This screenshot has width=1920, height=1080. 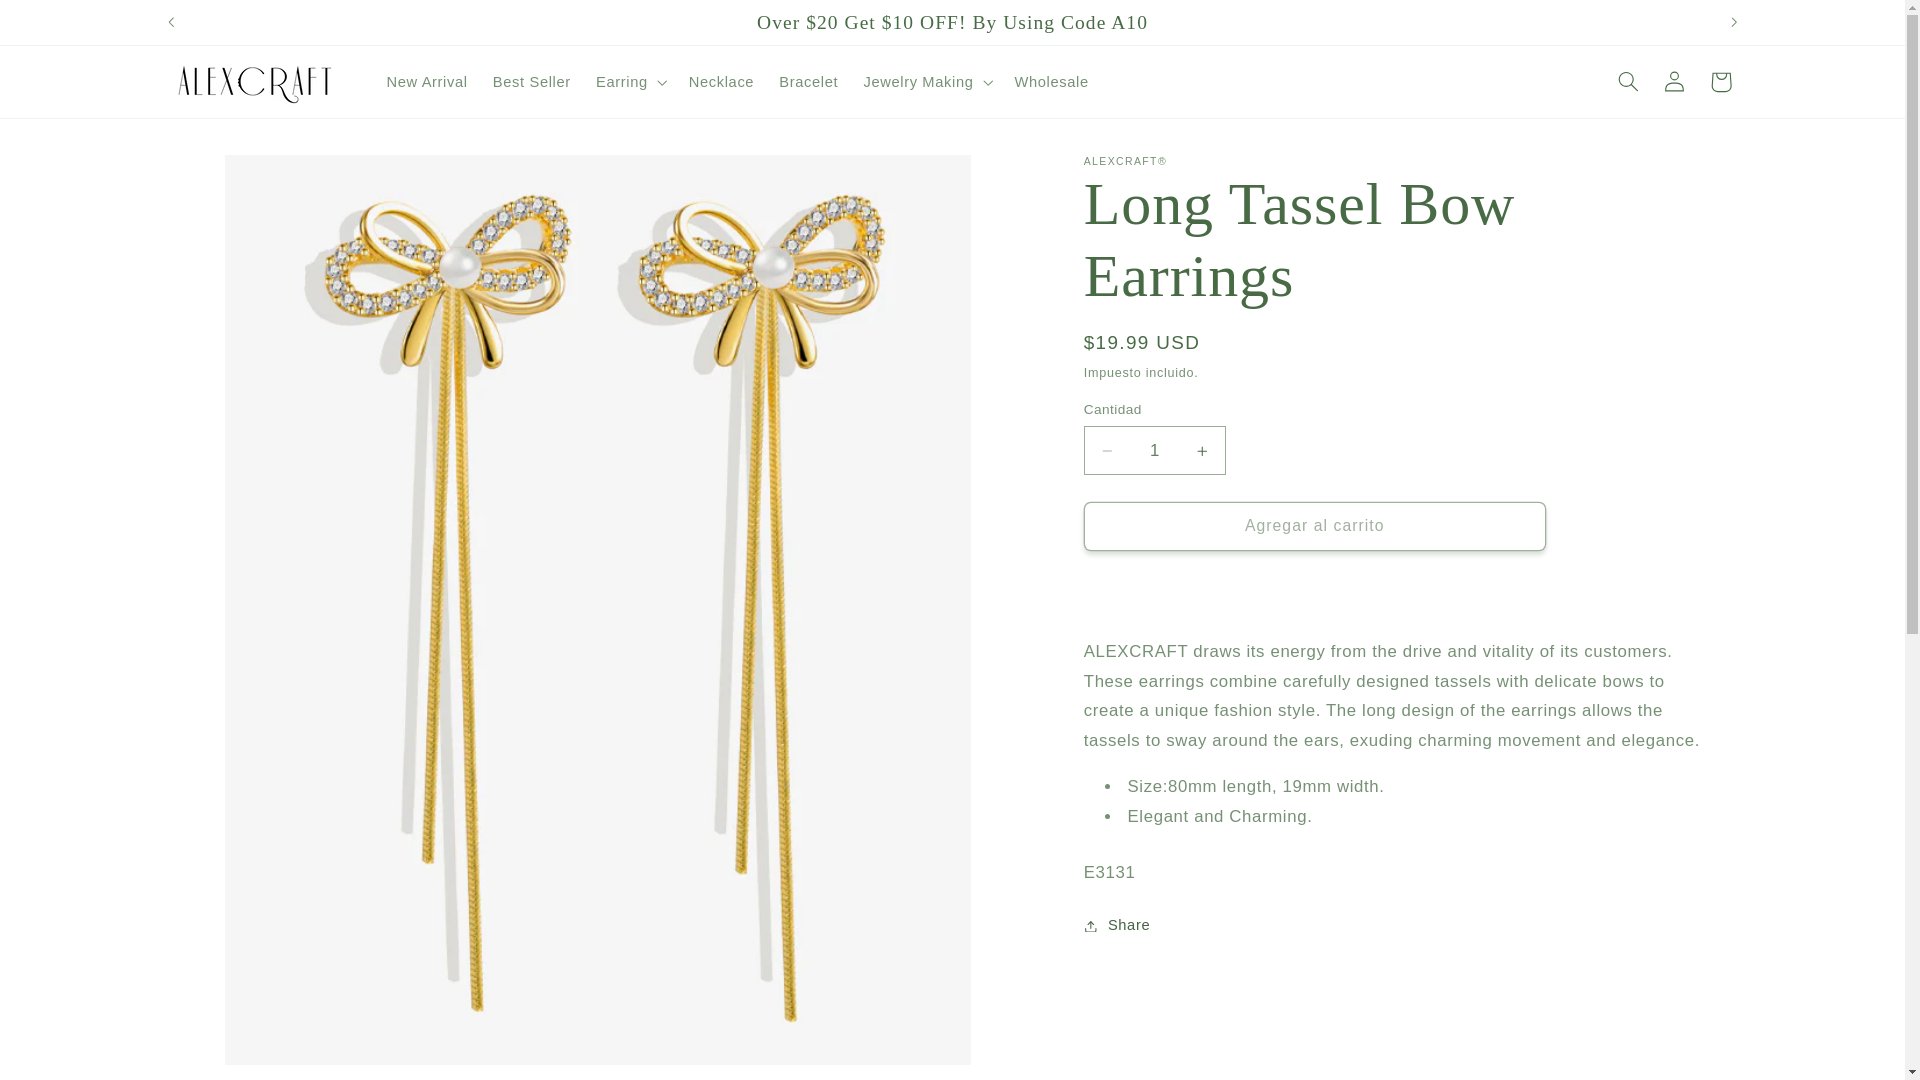 I want to click on 1, so click(x=1155, y=450).